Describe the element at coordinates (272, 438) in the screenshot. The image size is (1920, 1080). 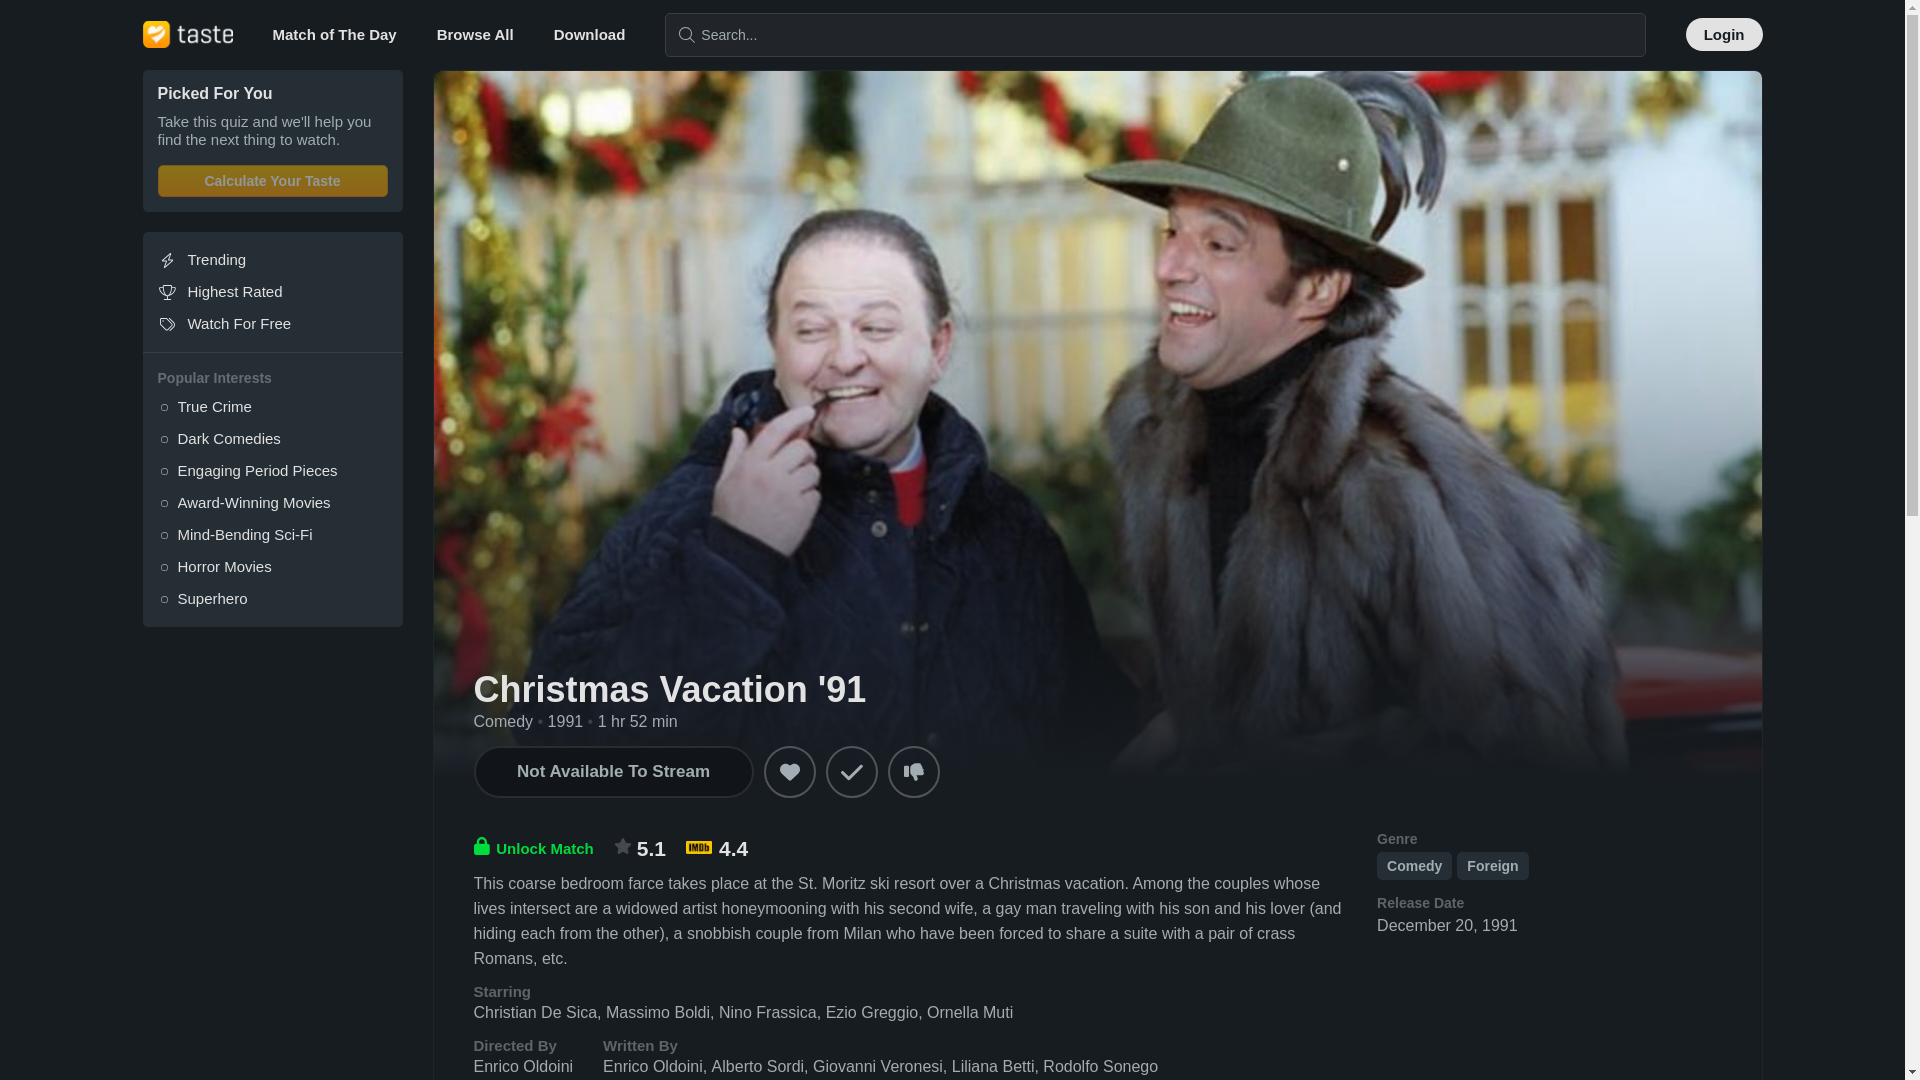
I see `Dark Comedies` at that location.